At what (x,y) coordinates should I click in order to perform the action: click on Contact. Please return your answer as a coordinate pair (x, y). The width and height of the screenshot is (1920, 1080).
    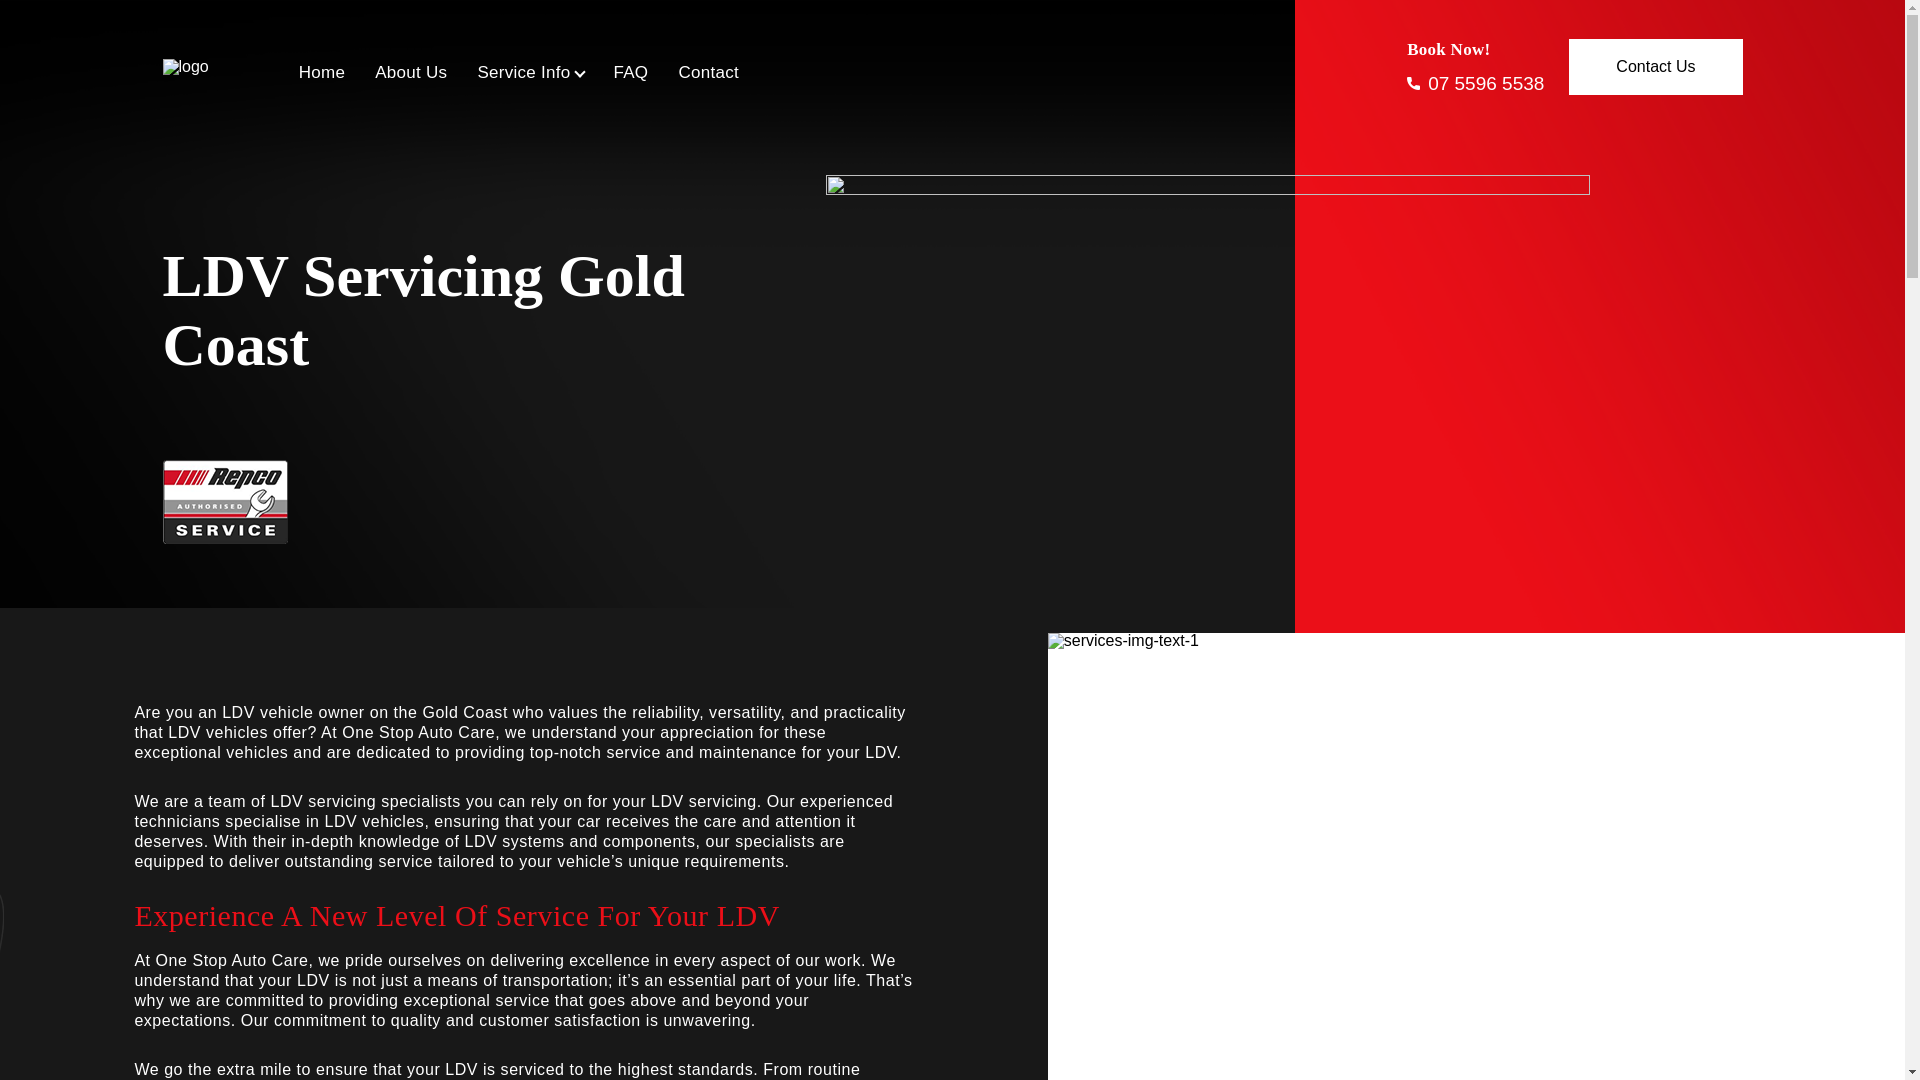
    Looking at the image, I should click on (708, 72).